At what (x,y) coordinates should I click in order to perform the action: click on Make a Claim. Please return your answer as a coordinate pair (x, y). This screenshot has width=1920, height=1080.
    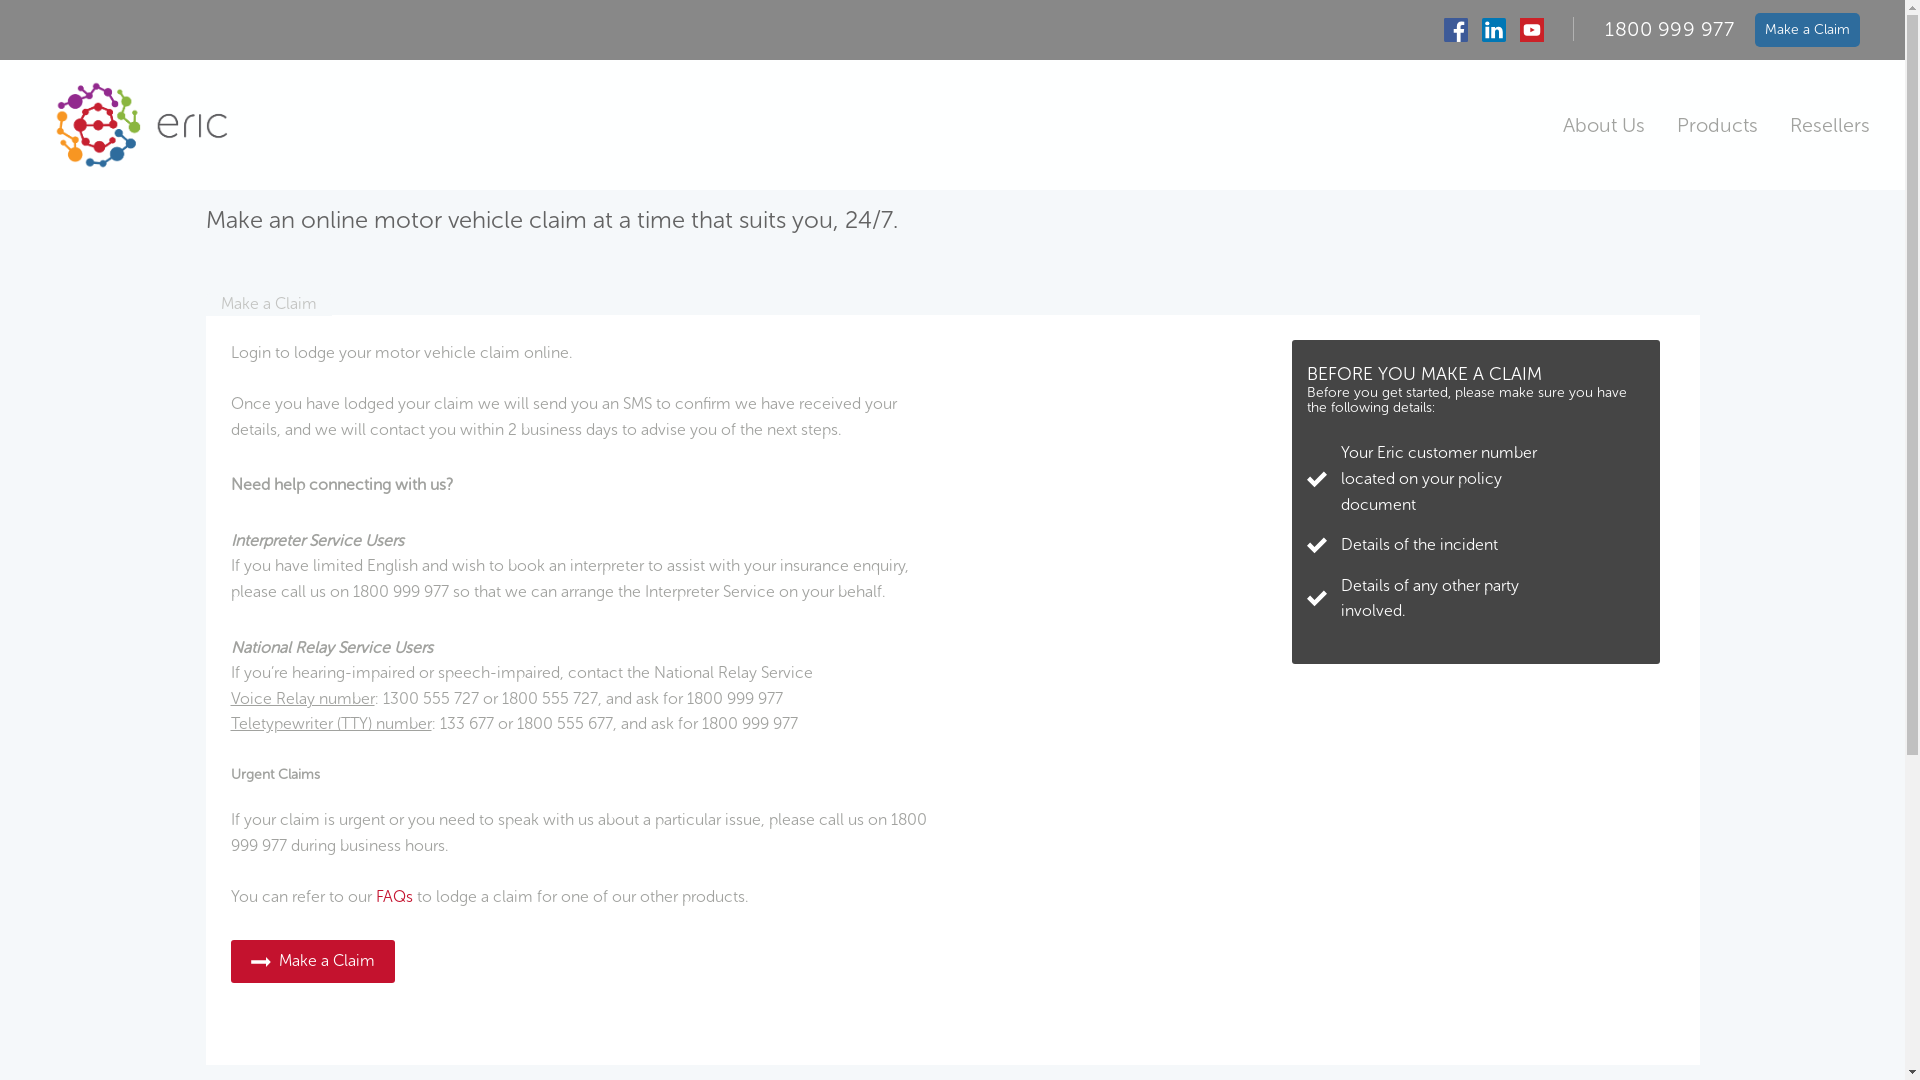
    Looking at the image, I should click on (269, 304).